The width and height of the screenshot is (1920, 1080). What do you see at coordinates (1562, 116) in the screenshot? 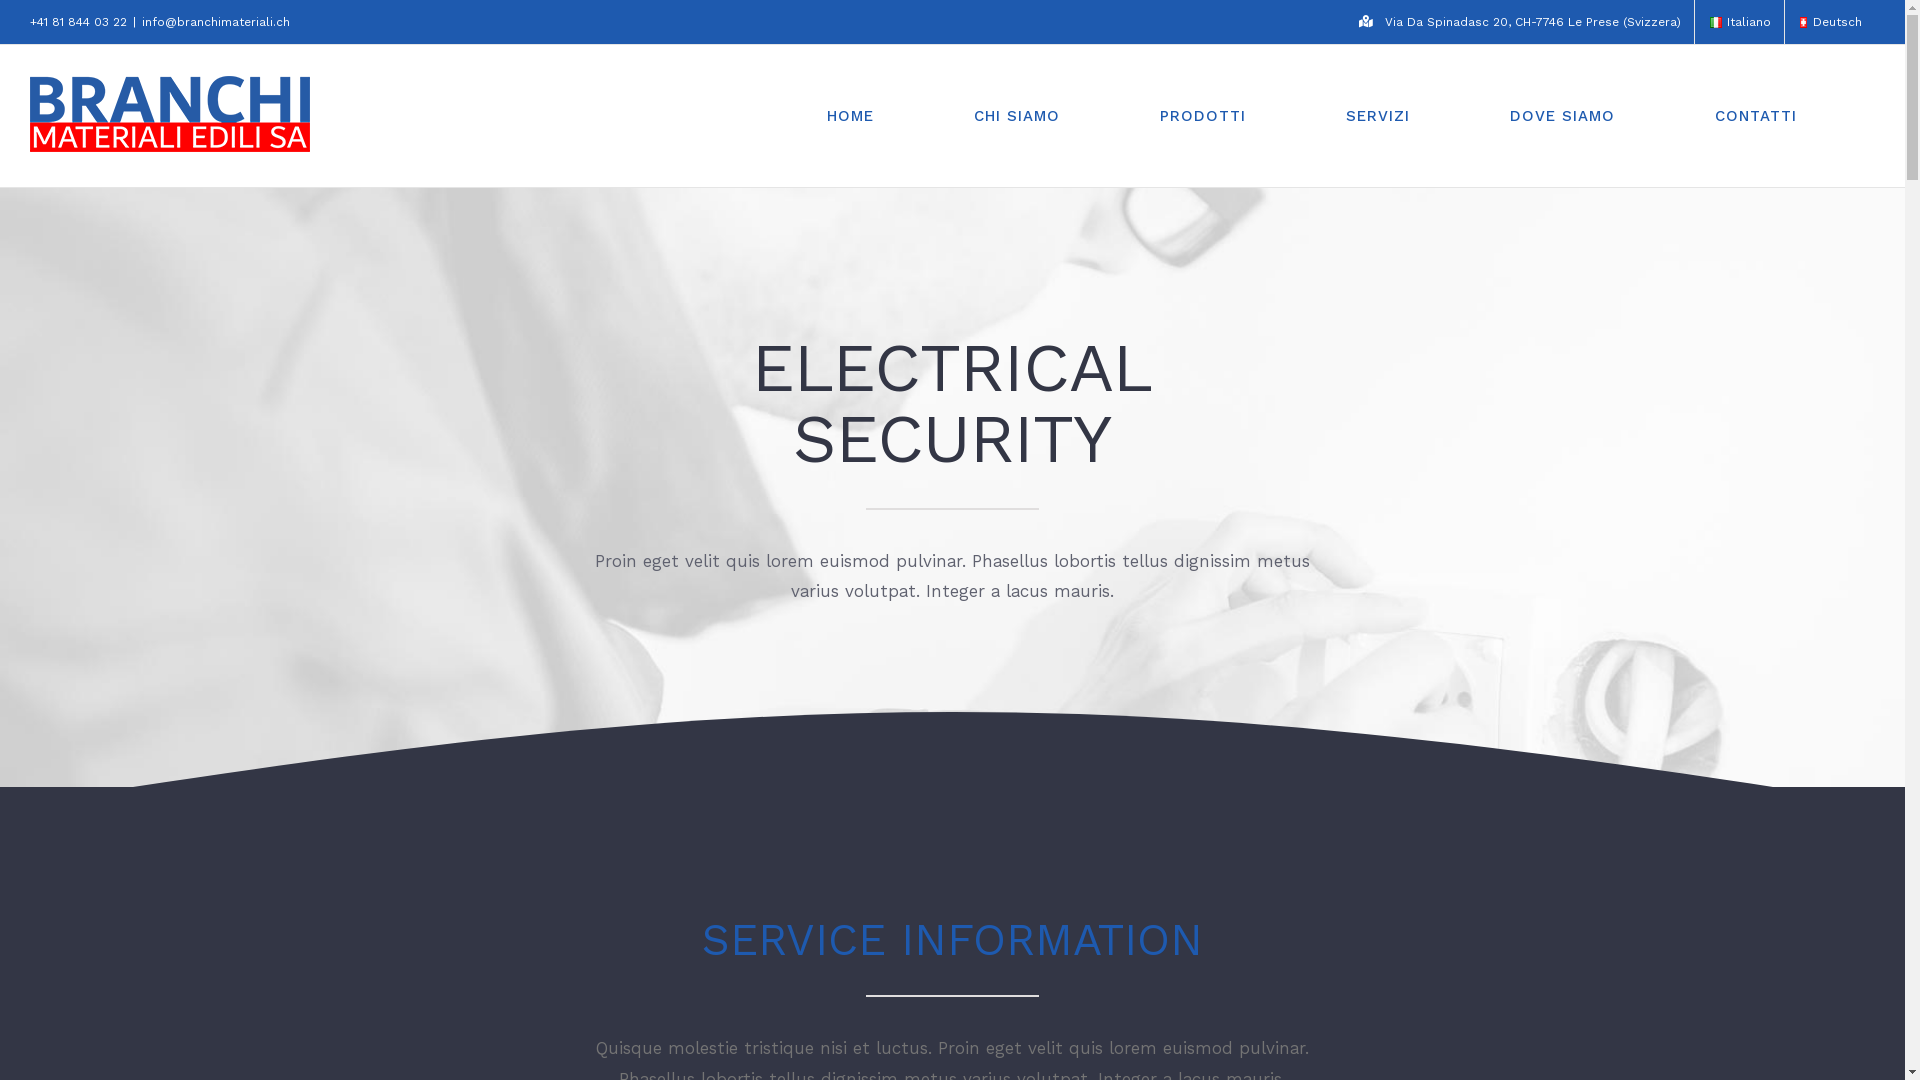
I see `DOVE SIAMO` at bounding box center [1562, 116].